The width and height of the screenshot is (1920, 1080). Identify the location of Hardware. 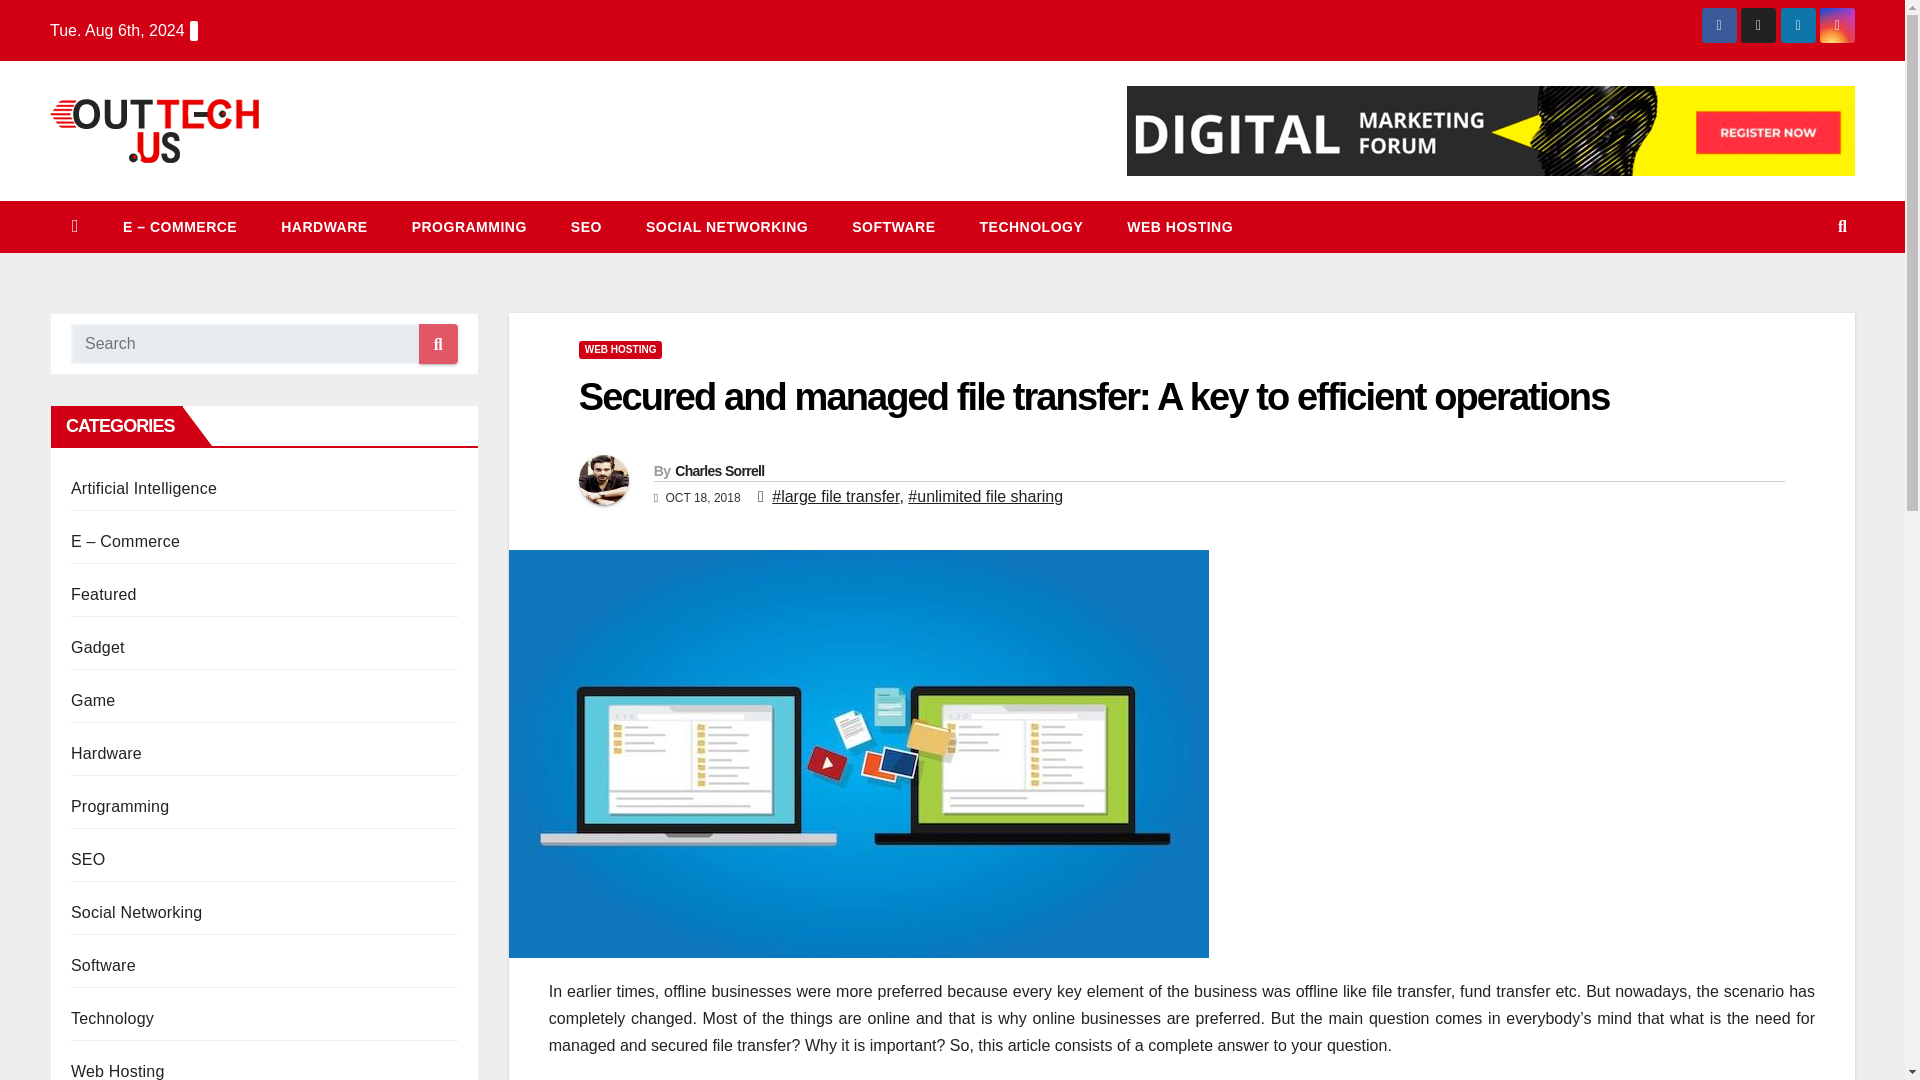
(324, 226).